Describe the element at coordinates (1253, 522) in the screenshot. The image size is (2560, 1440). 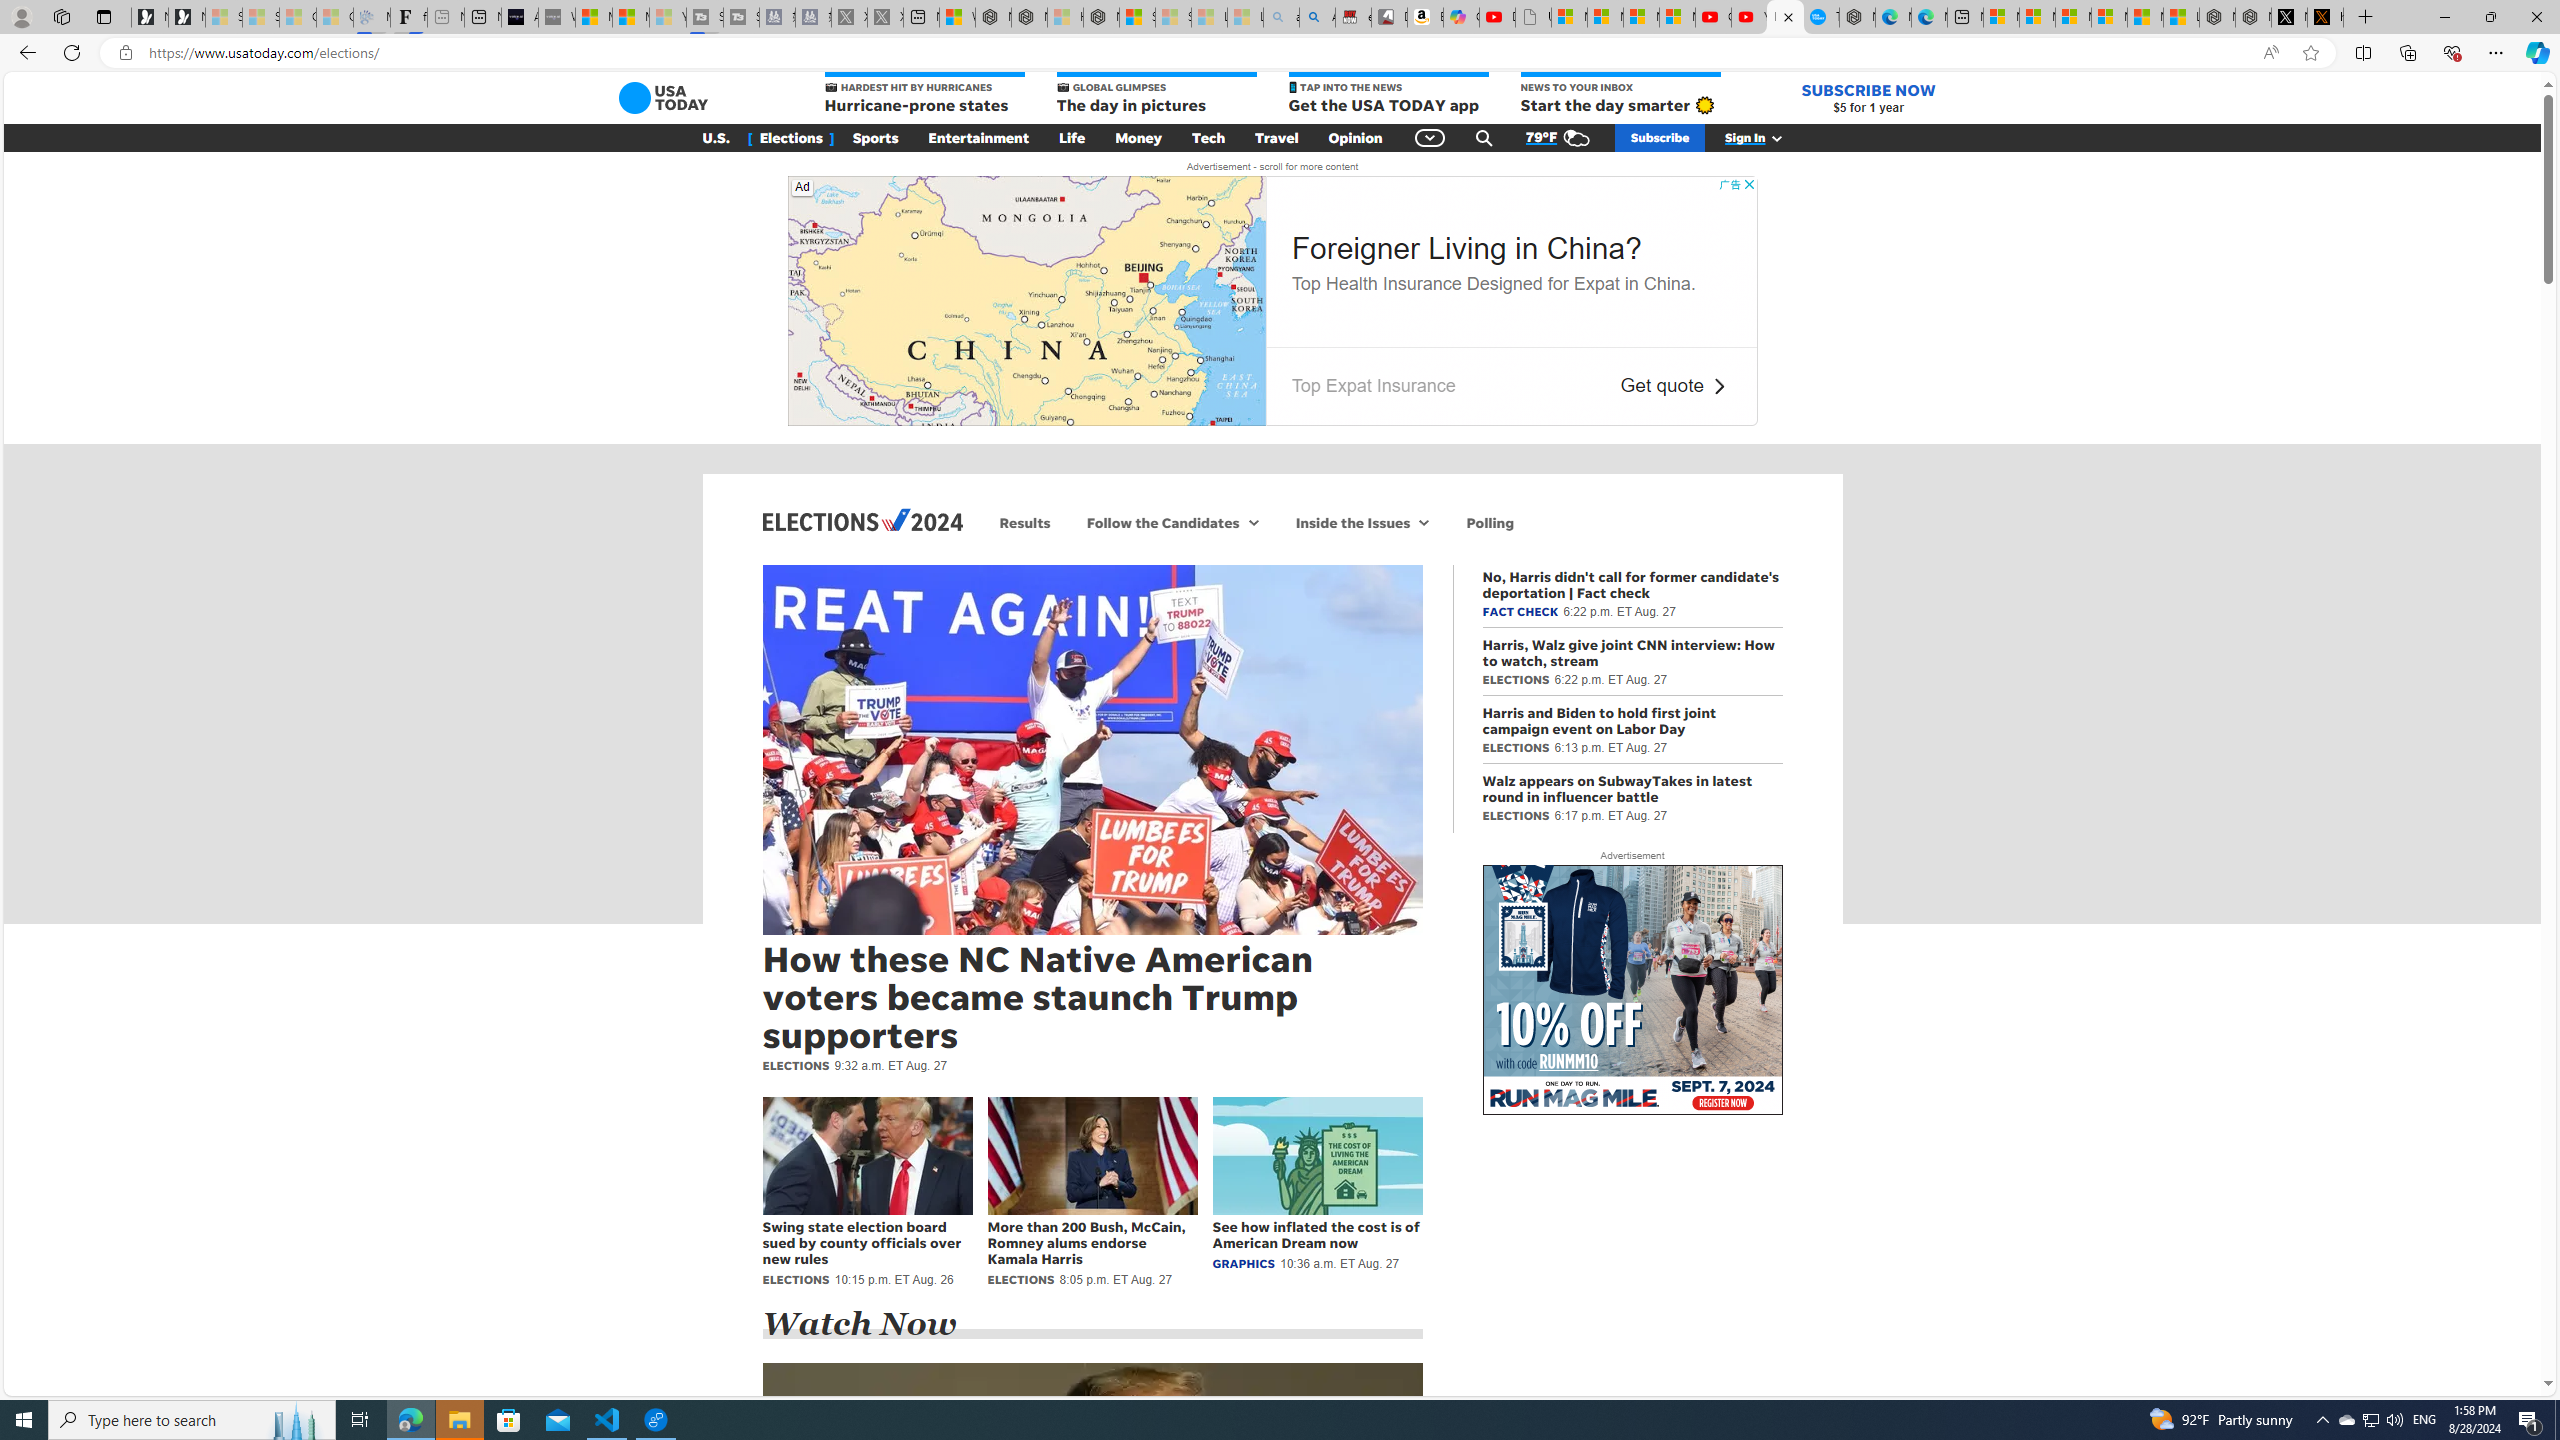
I see `More Follow the Candidates navigation` at that location.